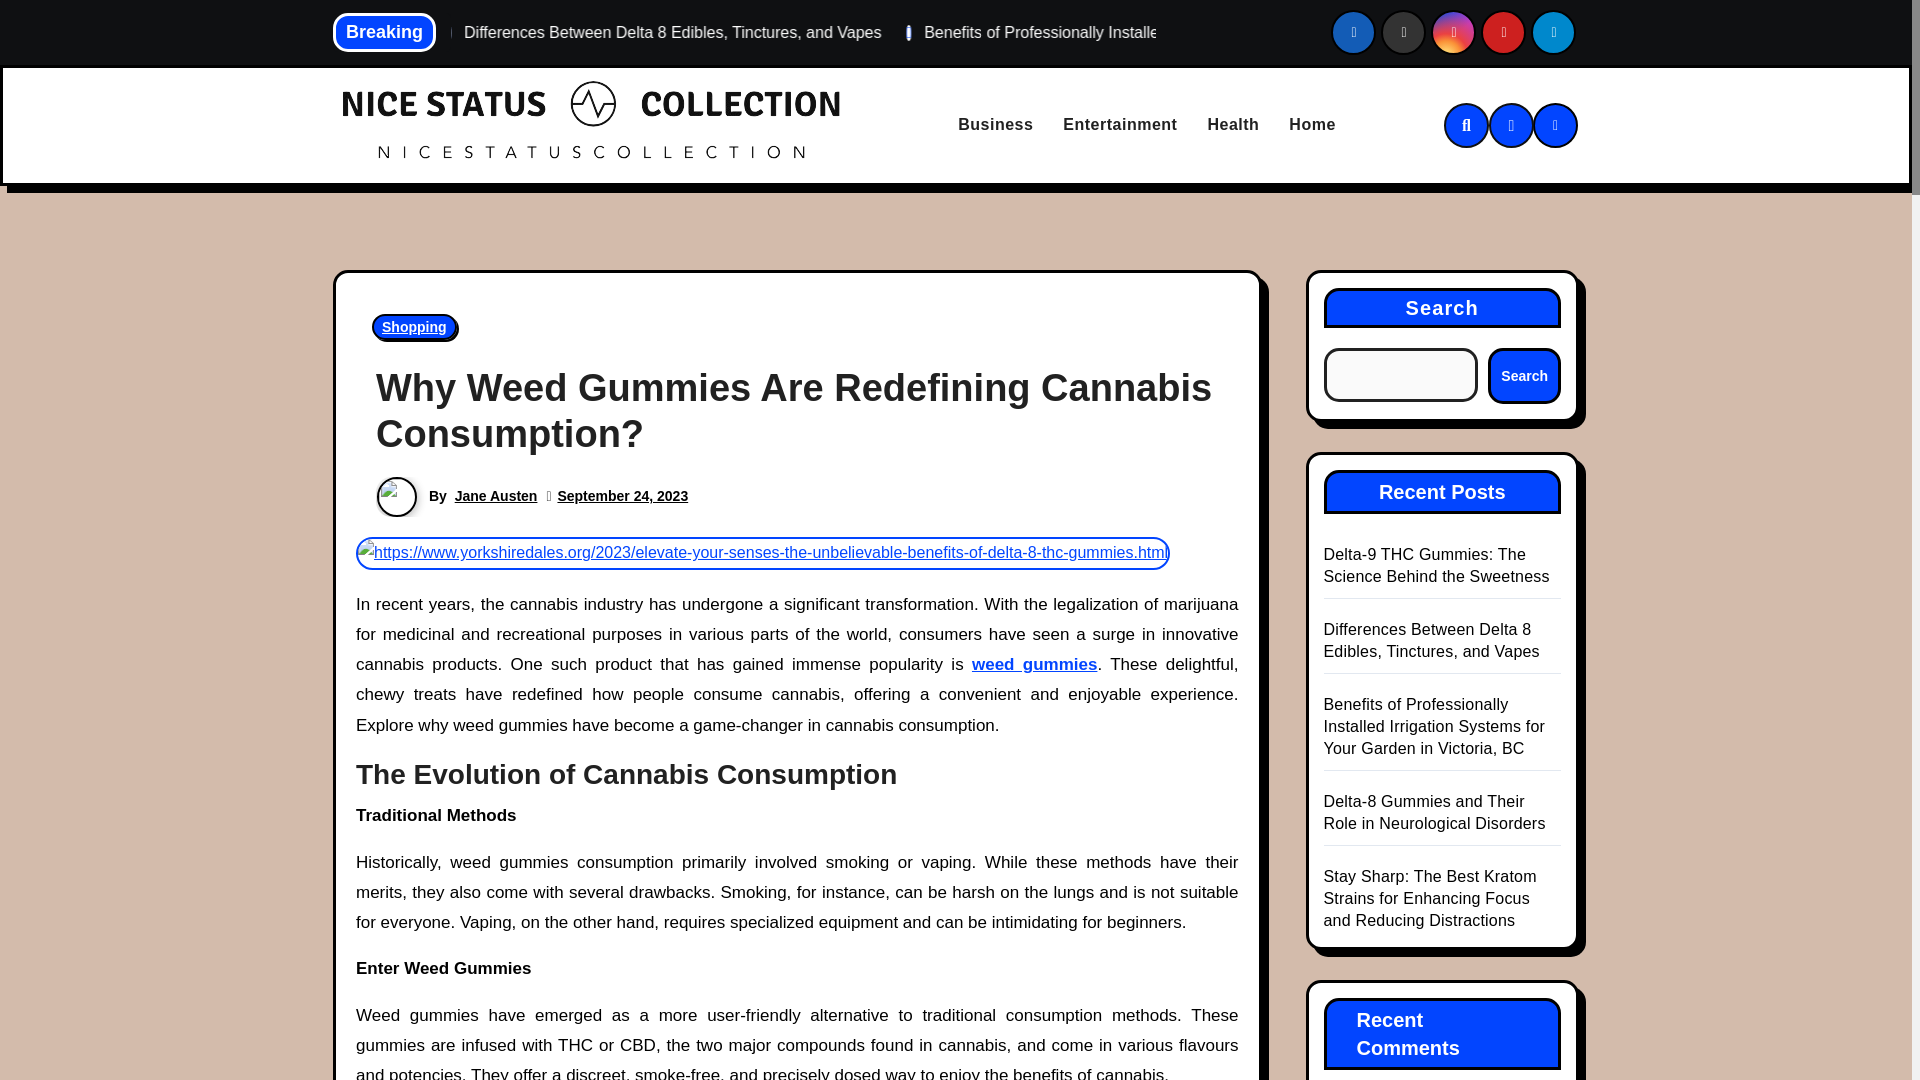 This screenshot has width=1920, height=1080. What do you see at coordinates (622, 496) in the screenshot?
I see `September 24, 2023` at bounding box center [622, 496].